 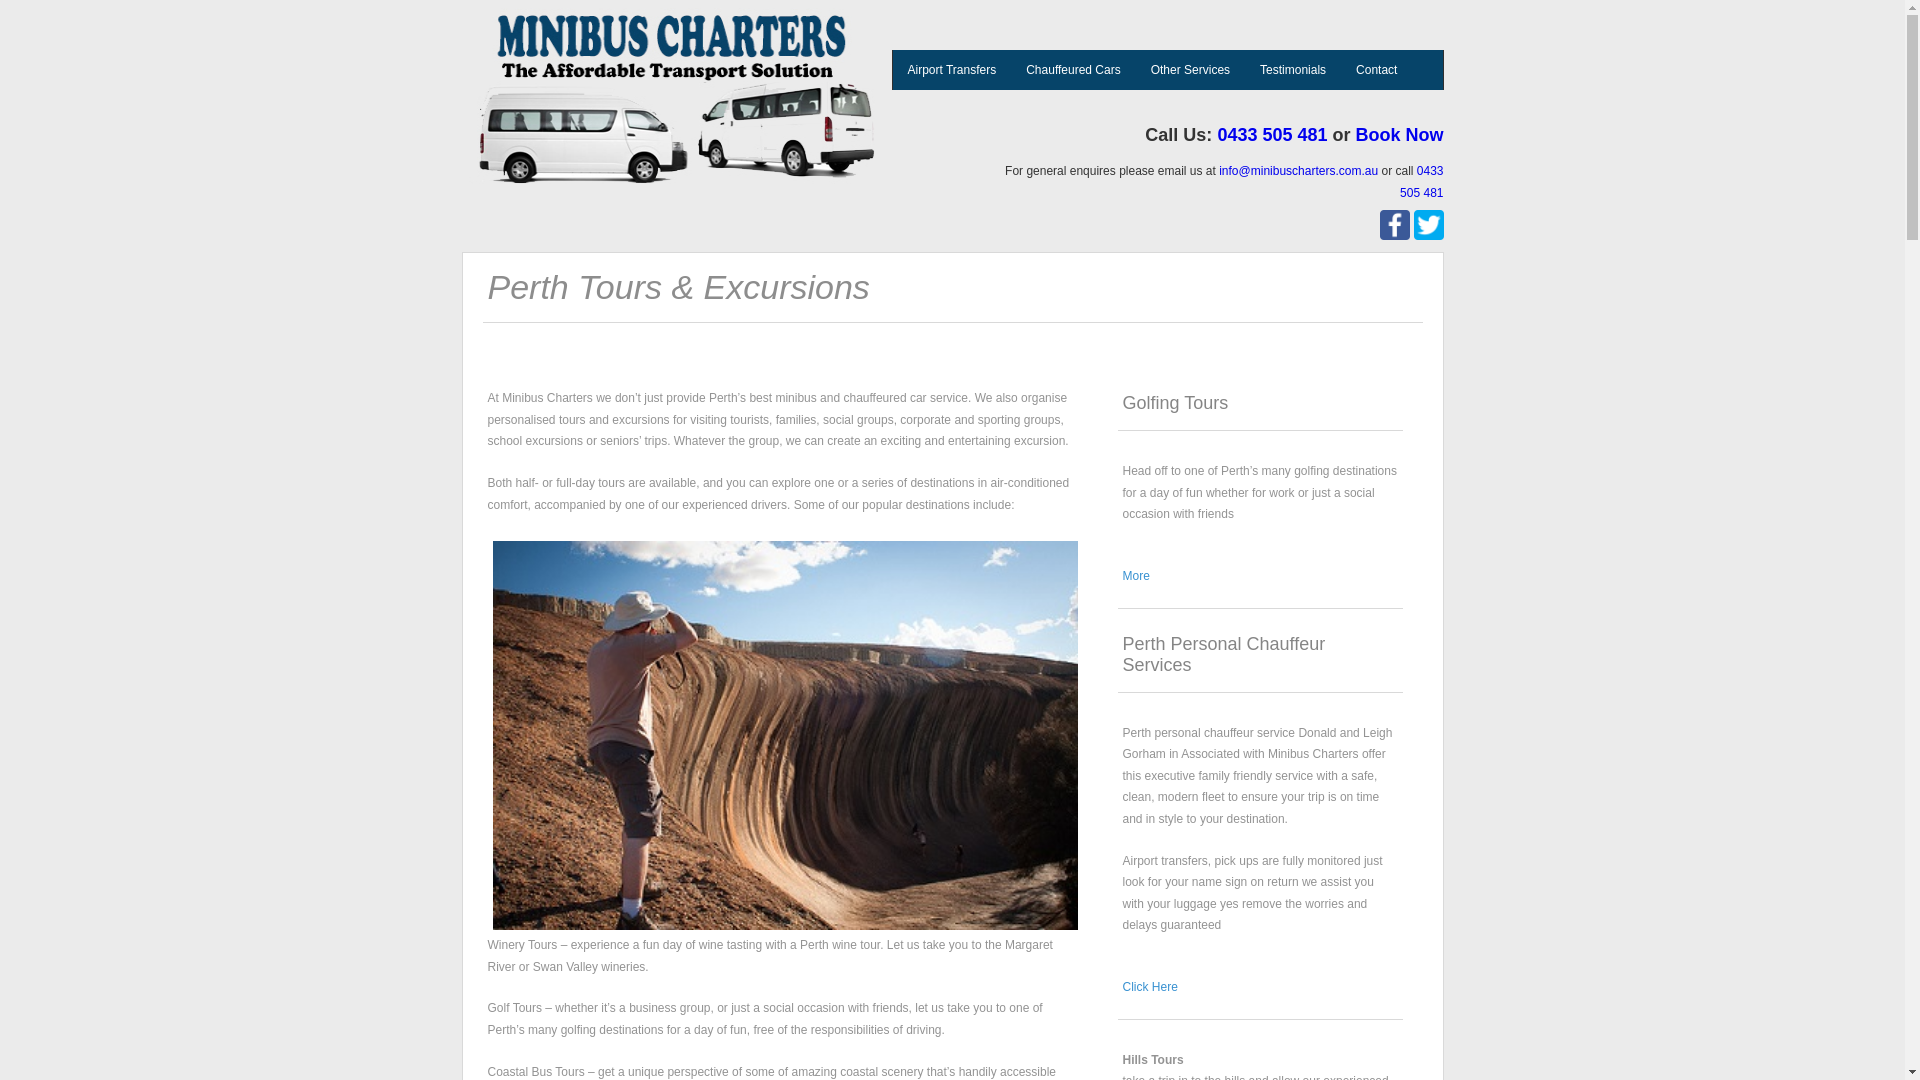 What do you see at coordinates (952, 70) in the screenshot?
I see `Airport Transfers` at bounding box center [952, 70].